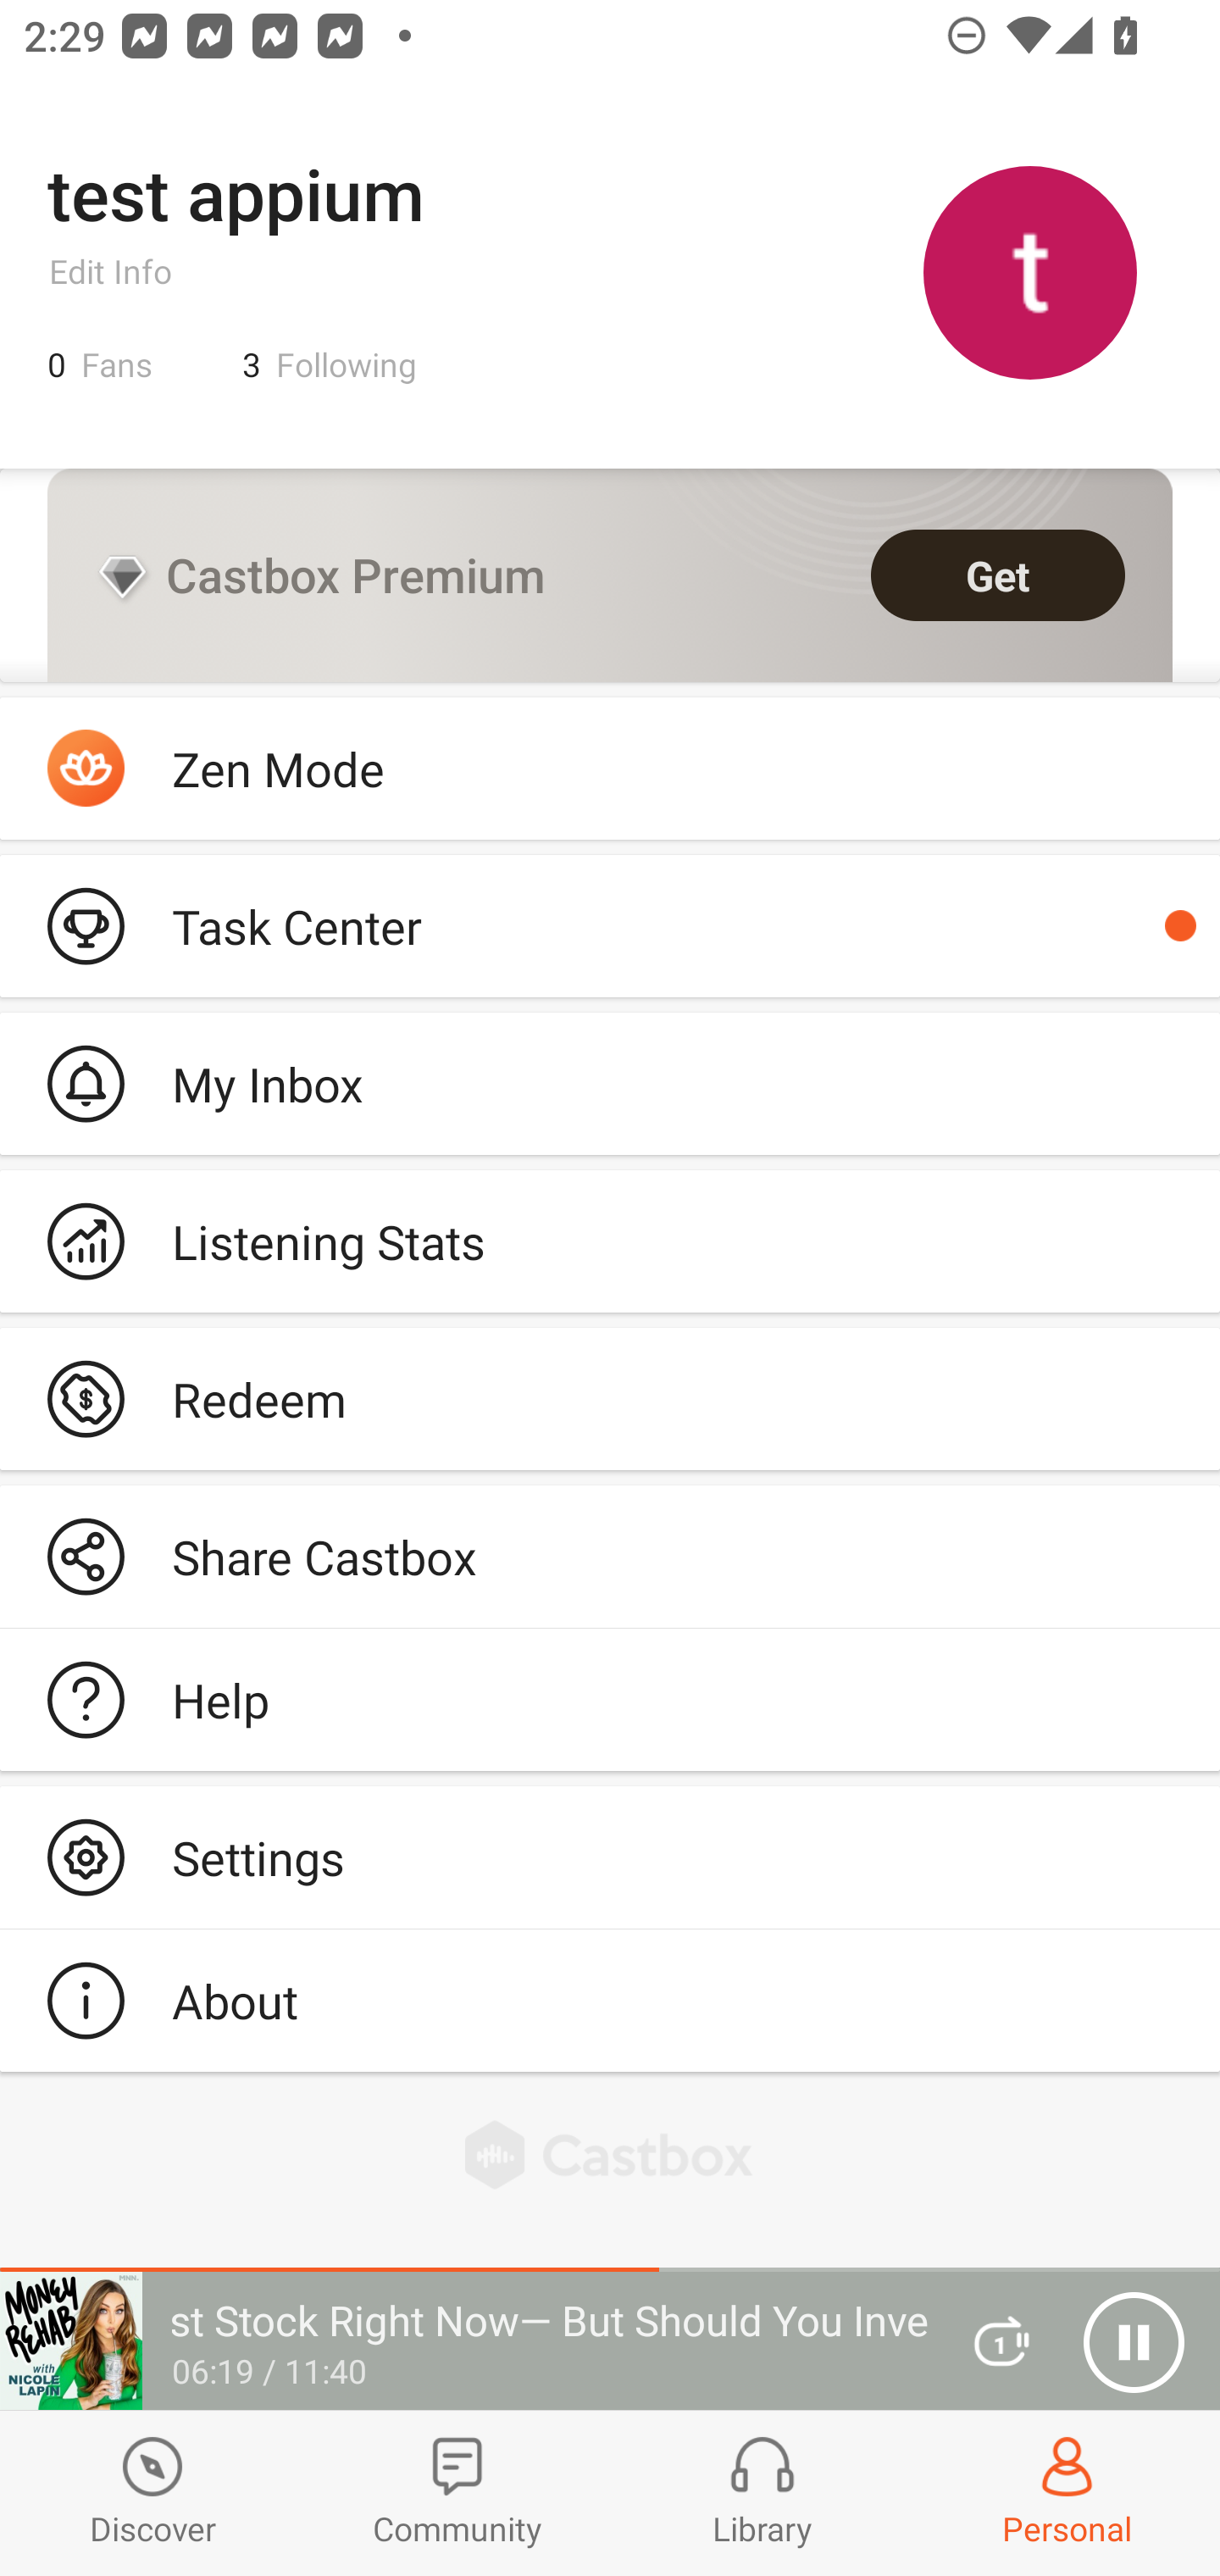 Image resolution: width=1220 pixels, height=2576 pixels. Describe the element at coordinates (610, 1083) in the screenshot. I see ` My Inbox` at that location.